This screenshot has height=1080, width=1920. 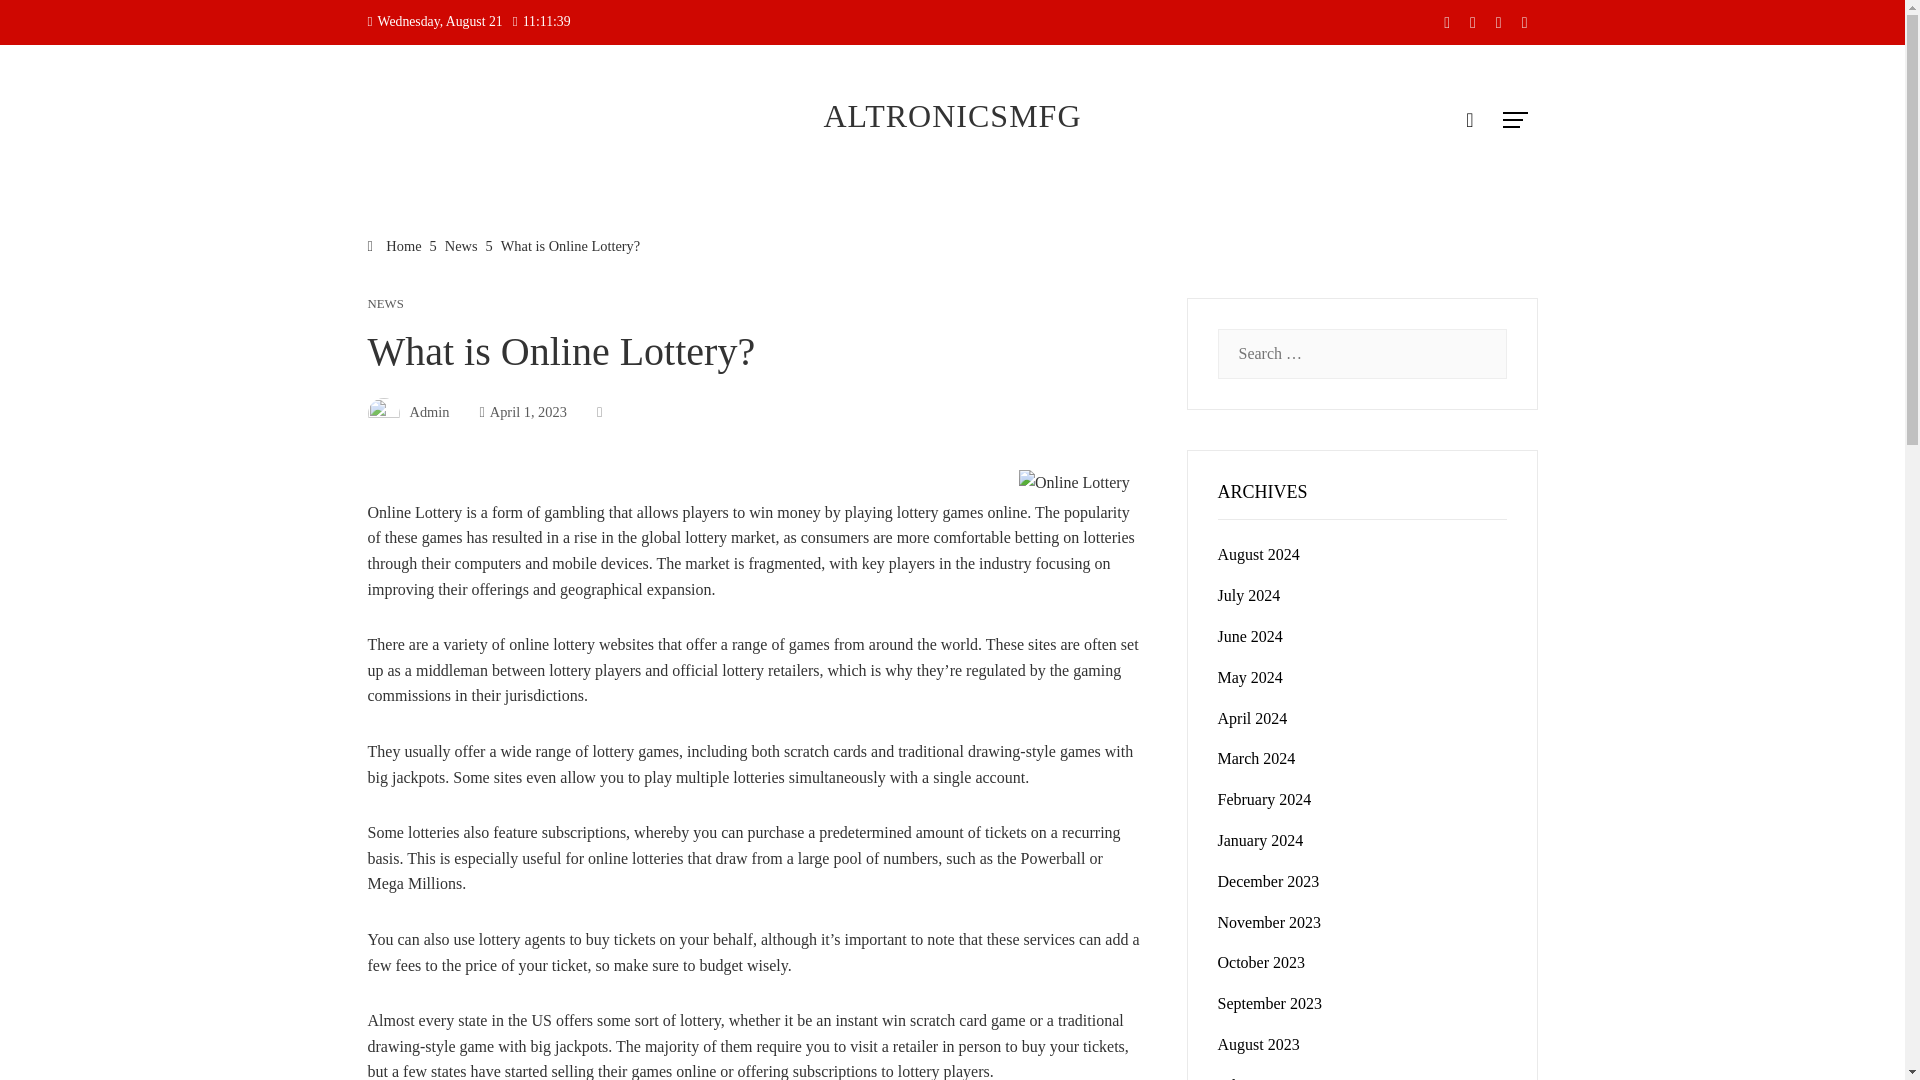 I want to click on October 2023, so click(x=1261, y=962).